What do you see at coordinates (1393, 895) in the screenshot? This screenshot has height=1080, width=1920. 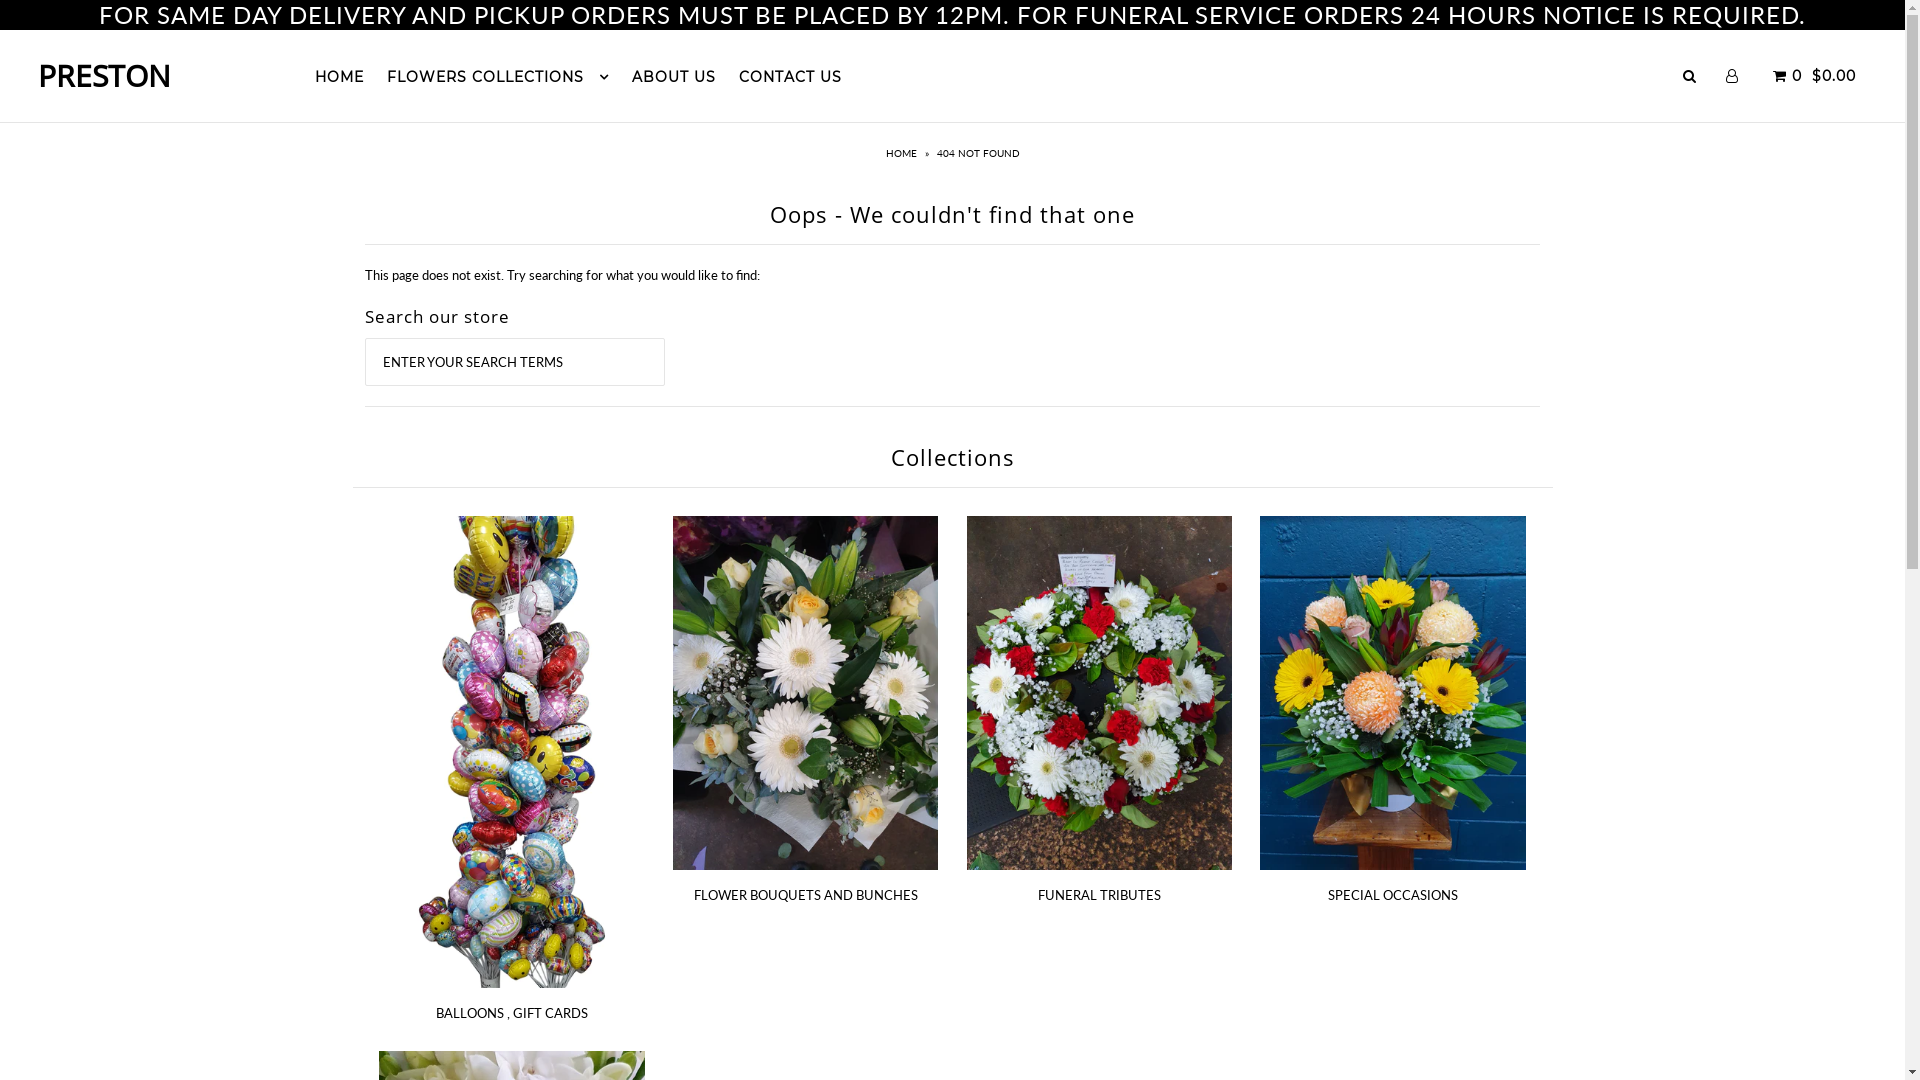 I see `SPECIAL OCCASIONS` at bounding box center [1393, 895].